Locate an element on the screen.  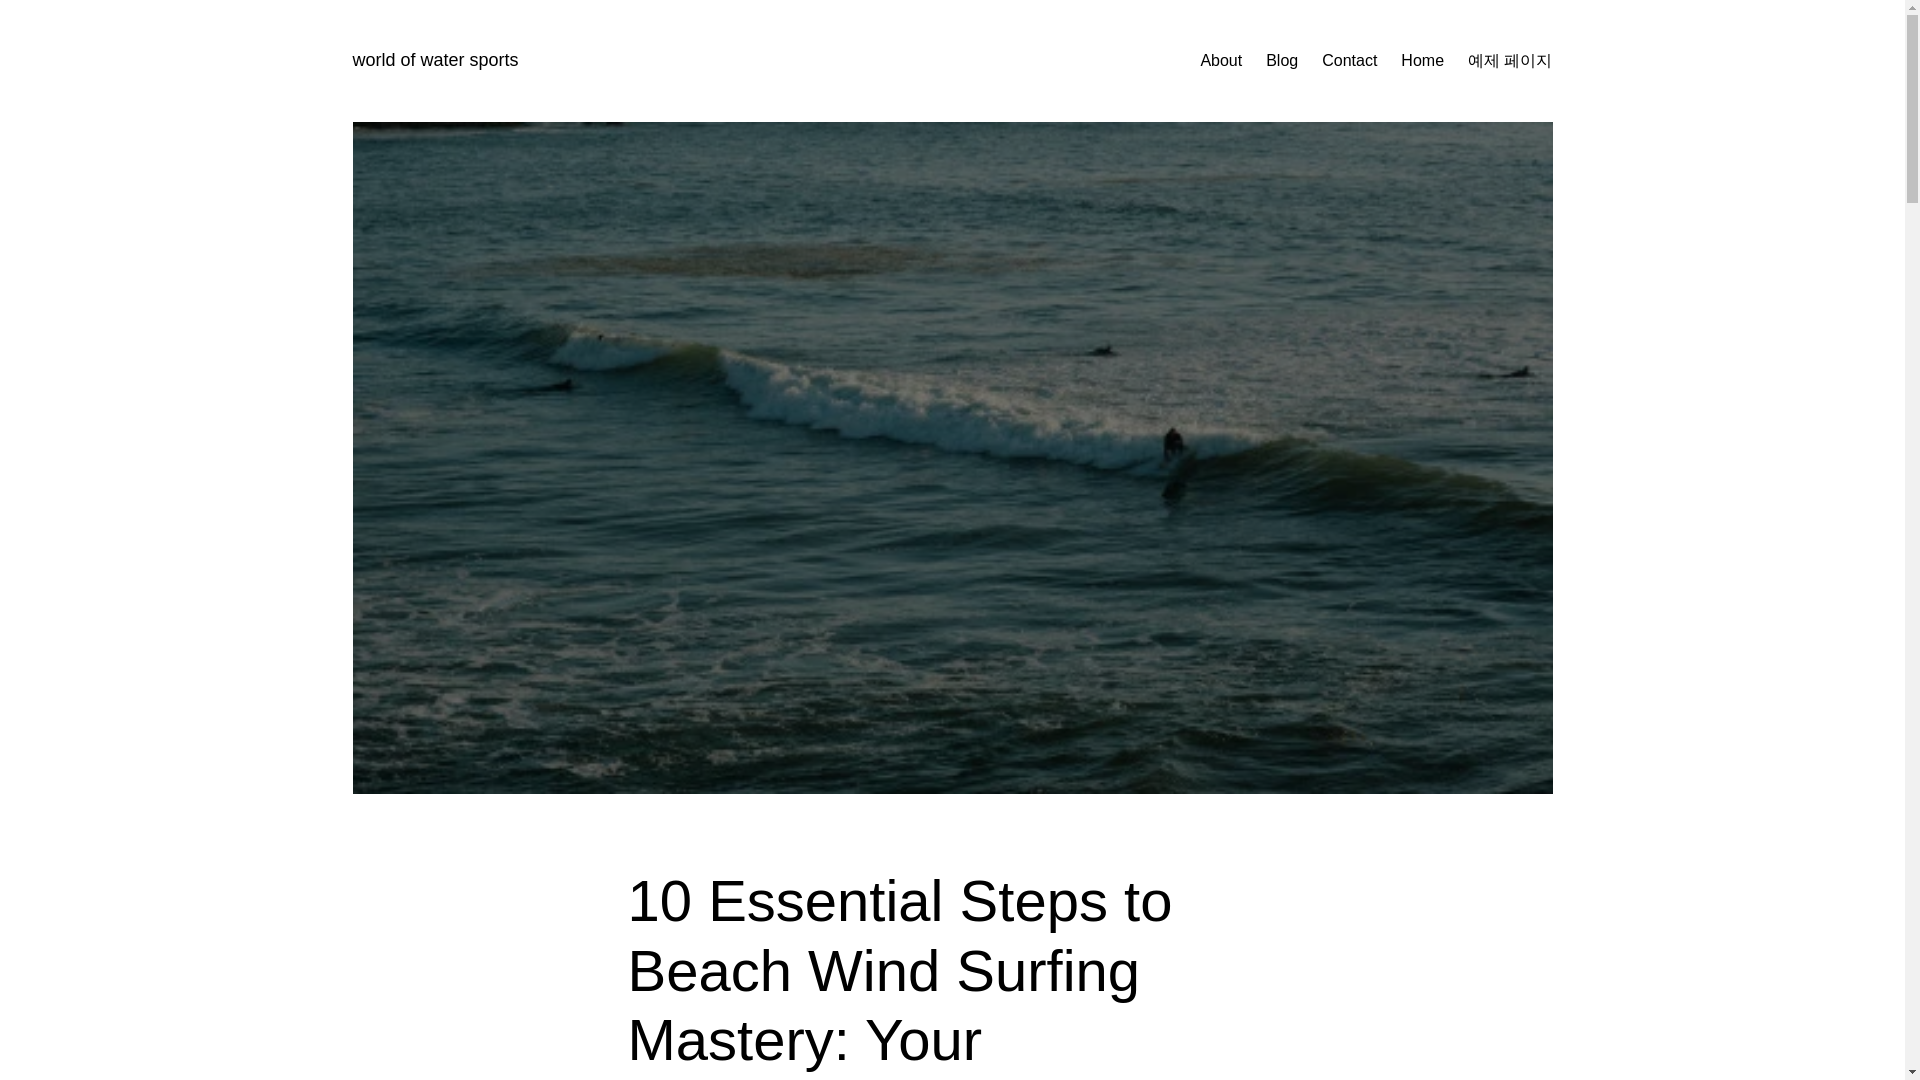
Home is located at coordinates (1422, 60).